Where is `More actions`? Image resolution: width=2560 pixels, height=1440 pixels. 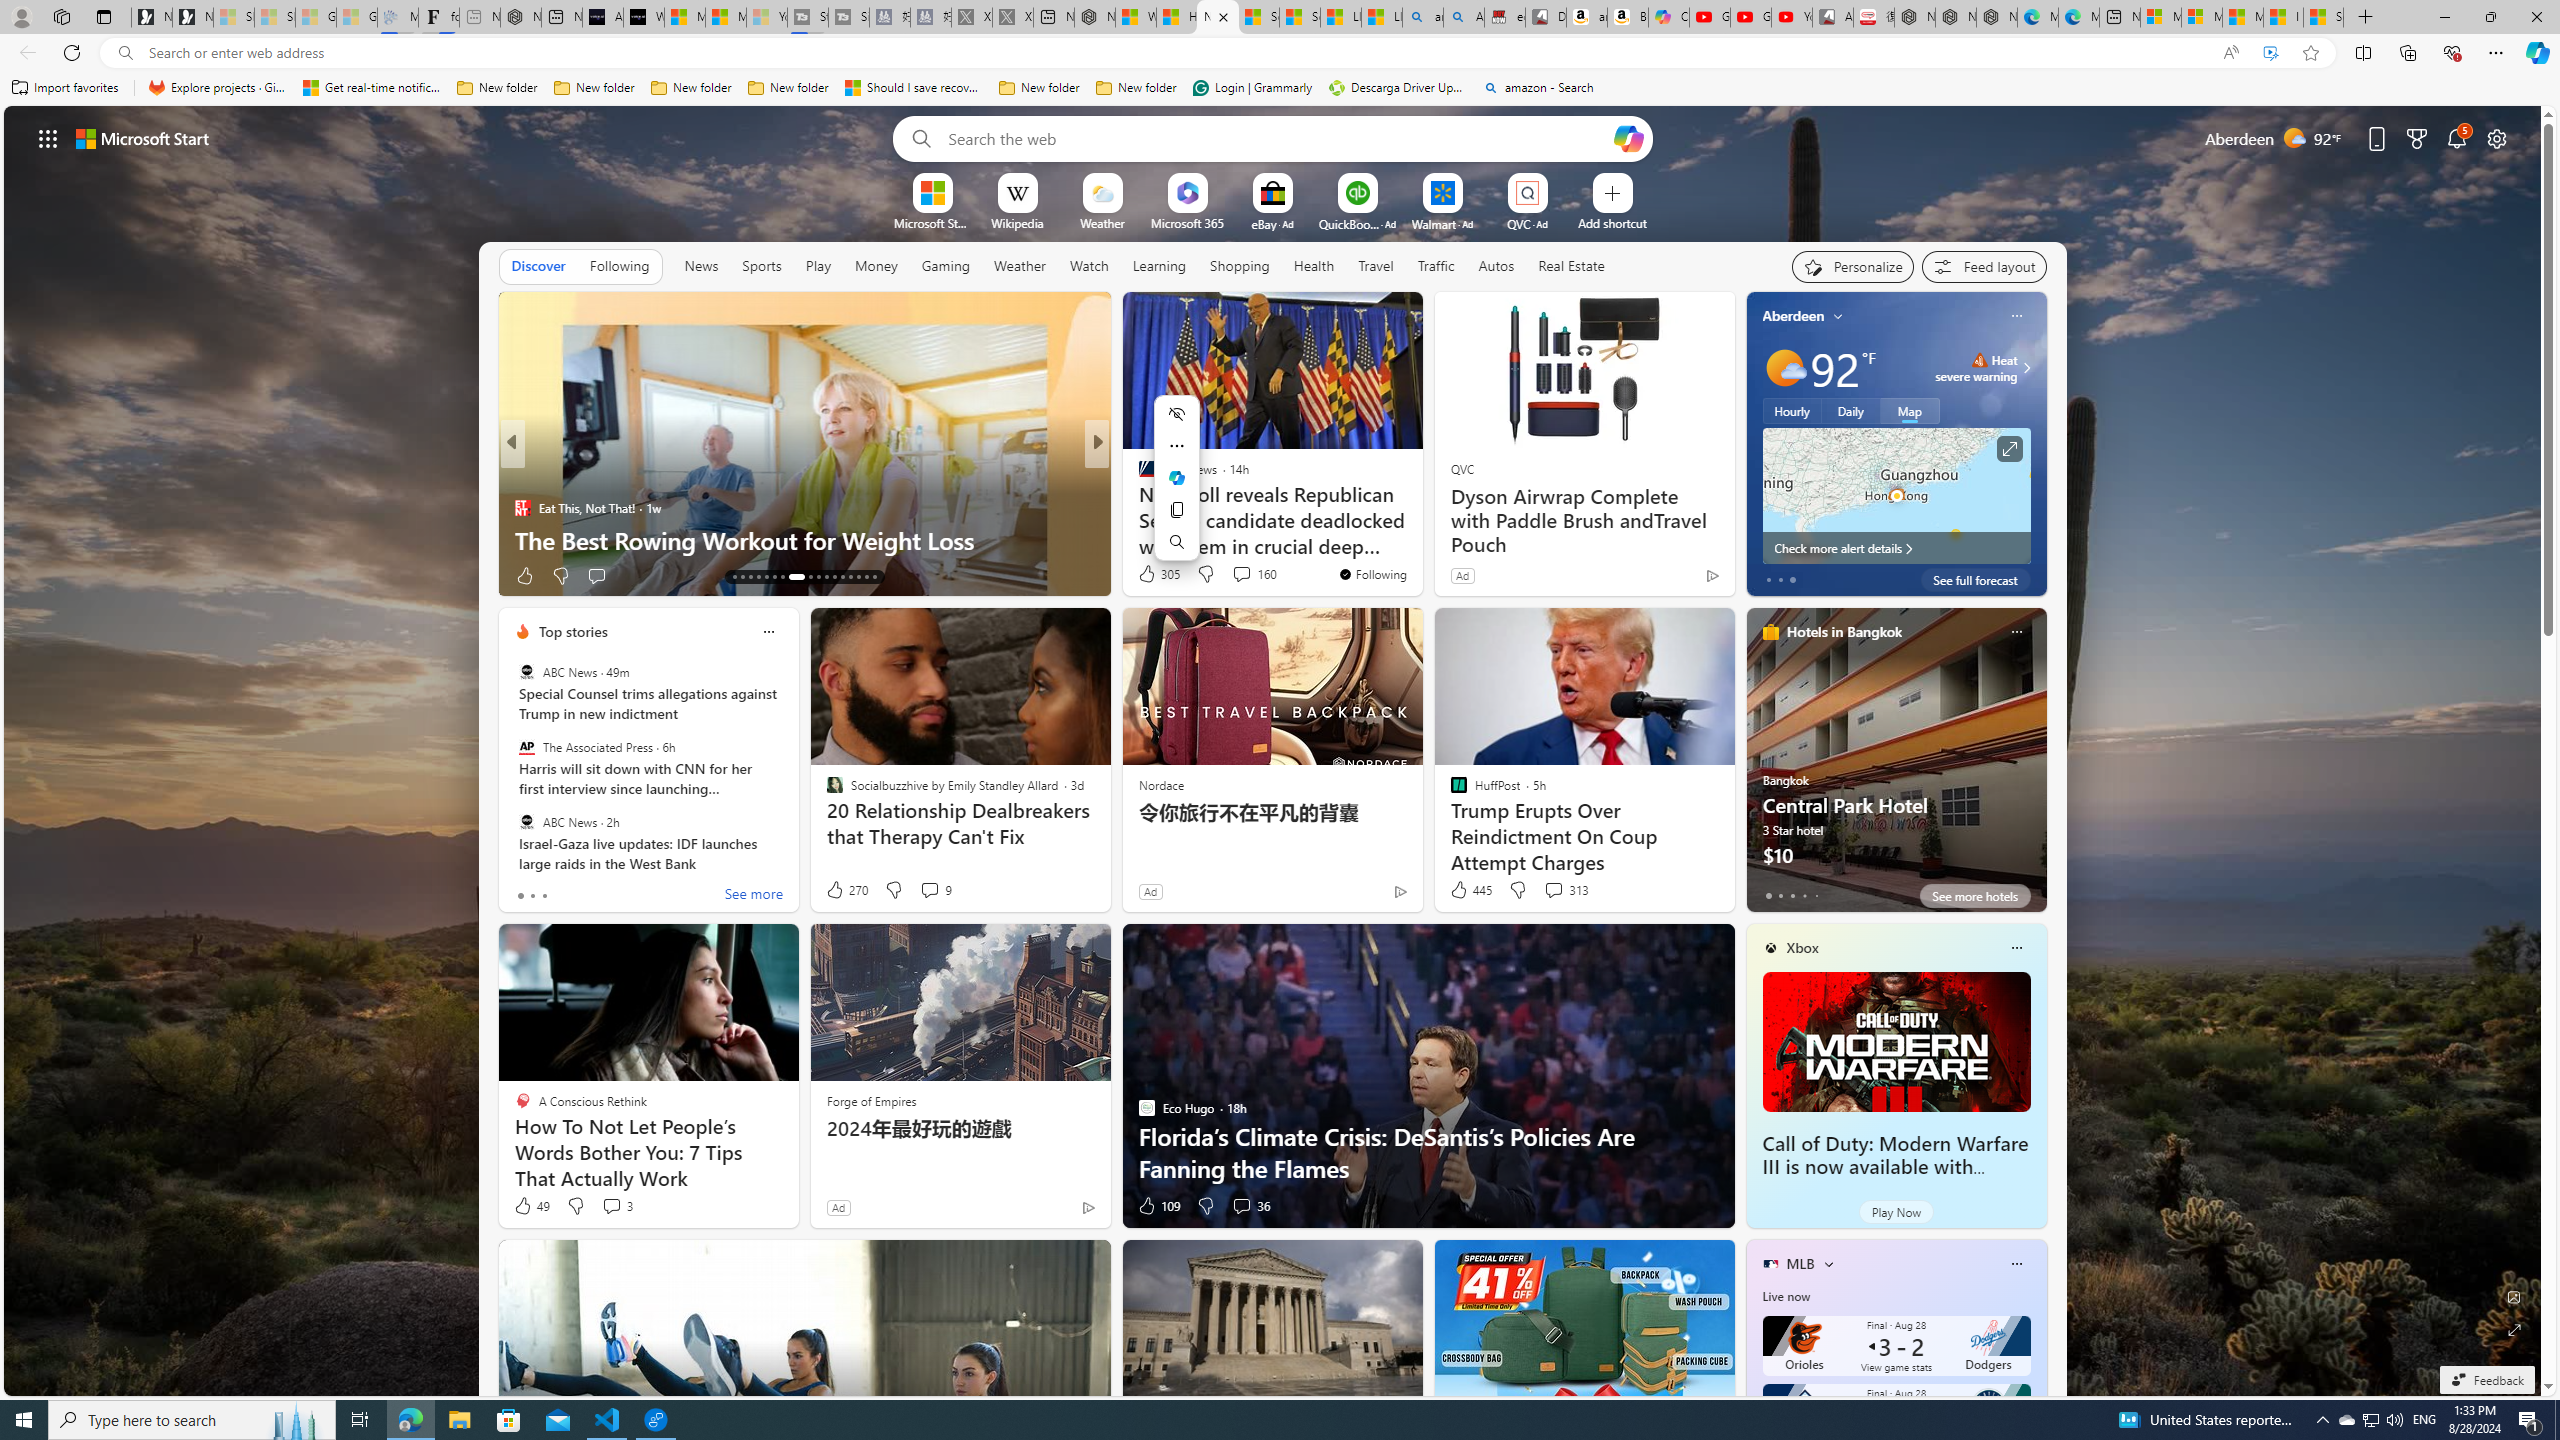
More actions is located at coordinates (1176, 446).